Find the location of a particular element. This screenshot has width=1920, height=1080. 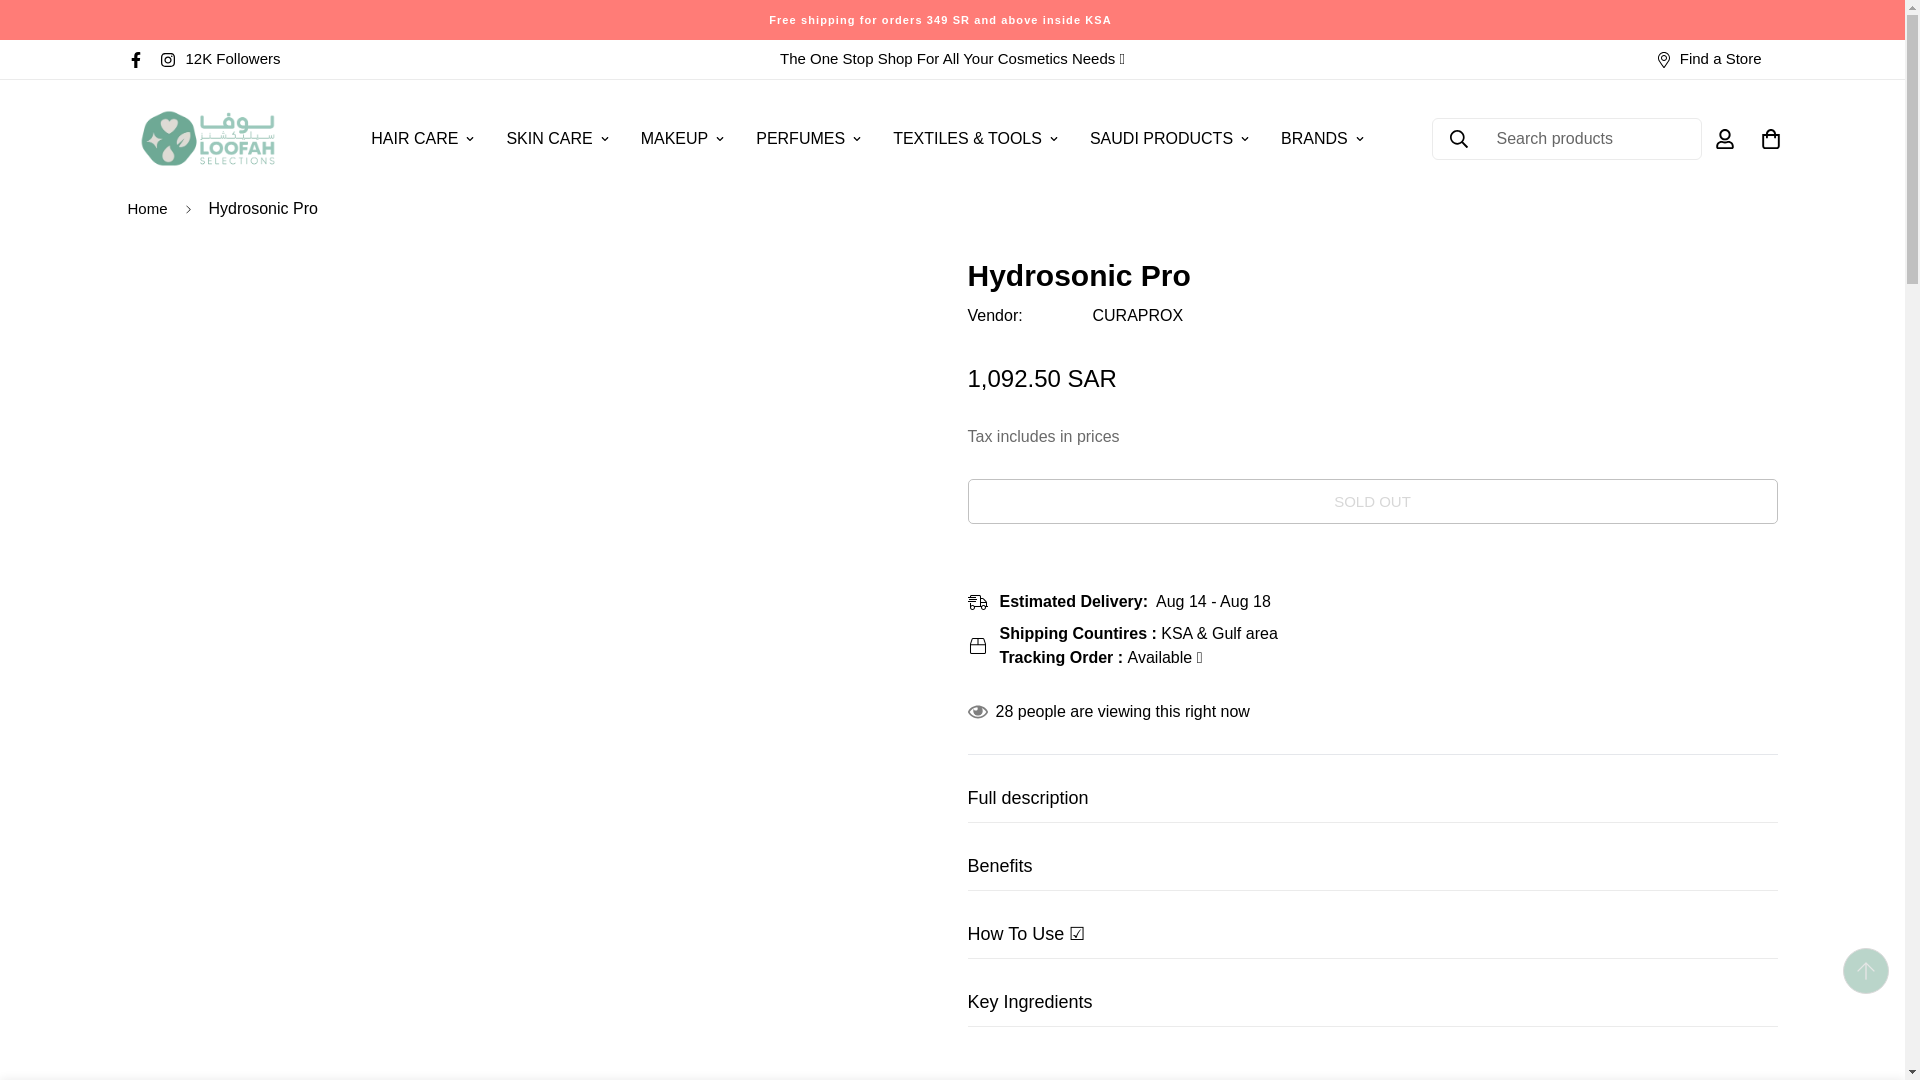

12K Followers is located at coordinates (228, 59).